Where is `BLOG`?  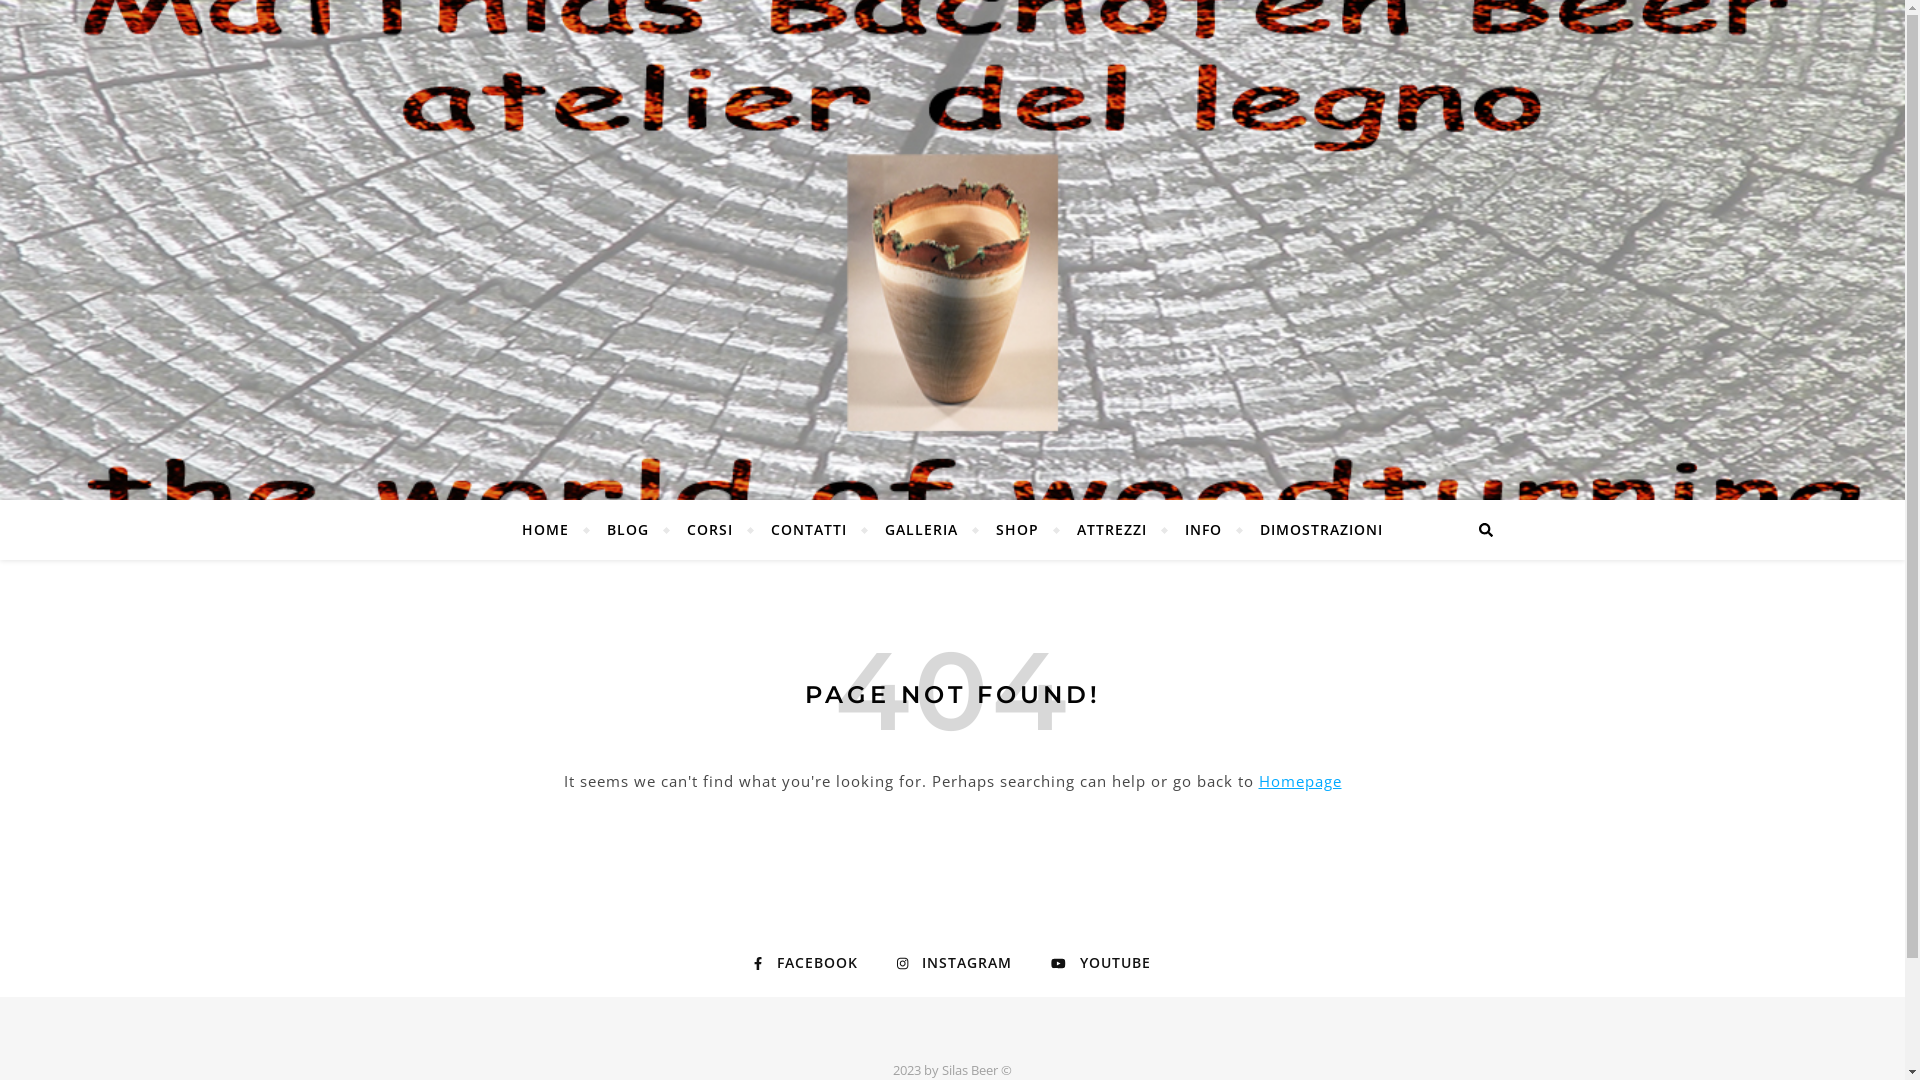
BLOG is located at coordinates (628, 530).